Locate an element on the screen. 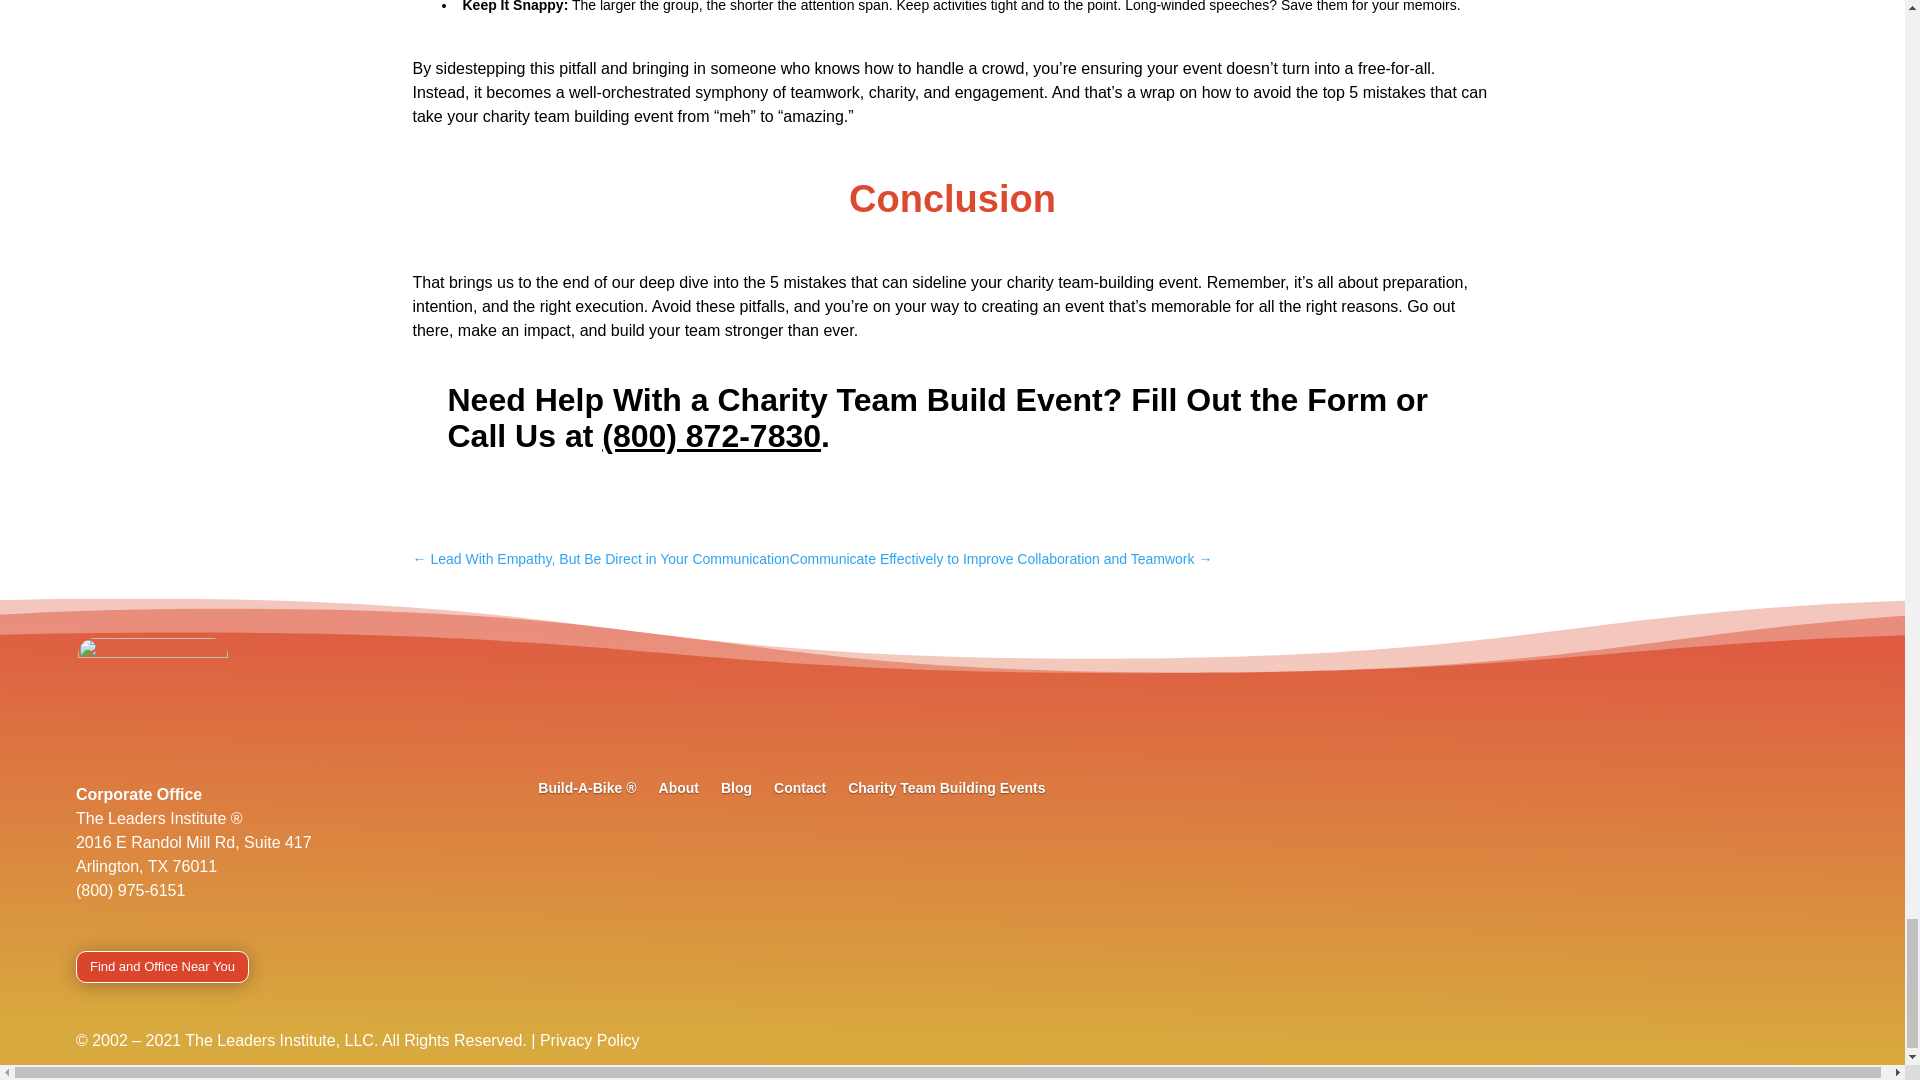  Blog is located at coordinates (736, 792).